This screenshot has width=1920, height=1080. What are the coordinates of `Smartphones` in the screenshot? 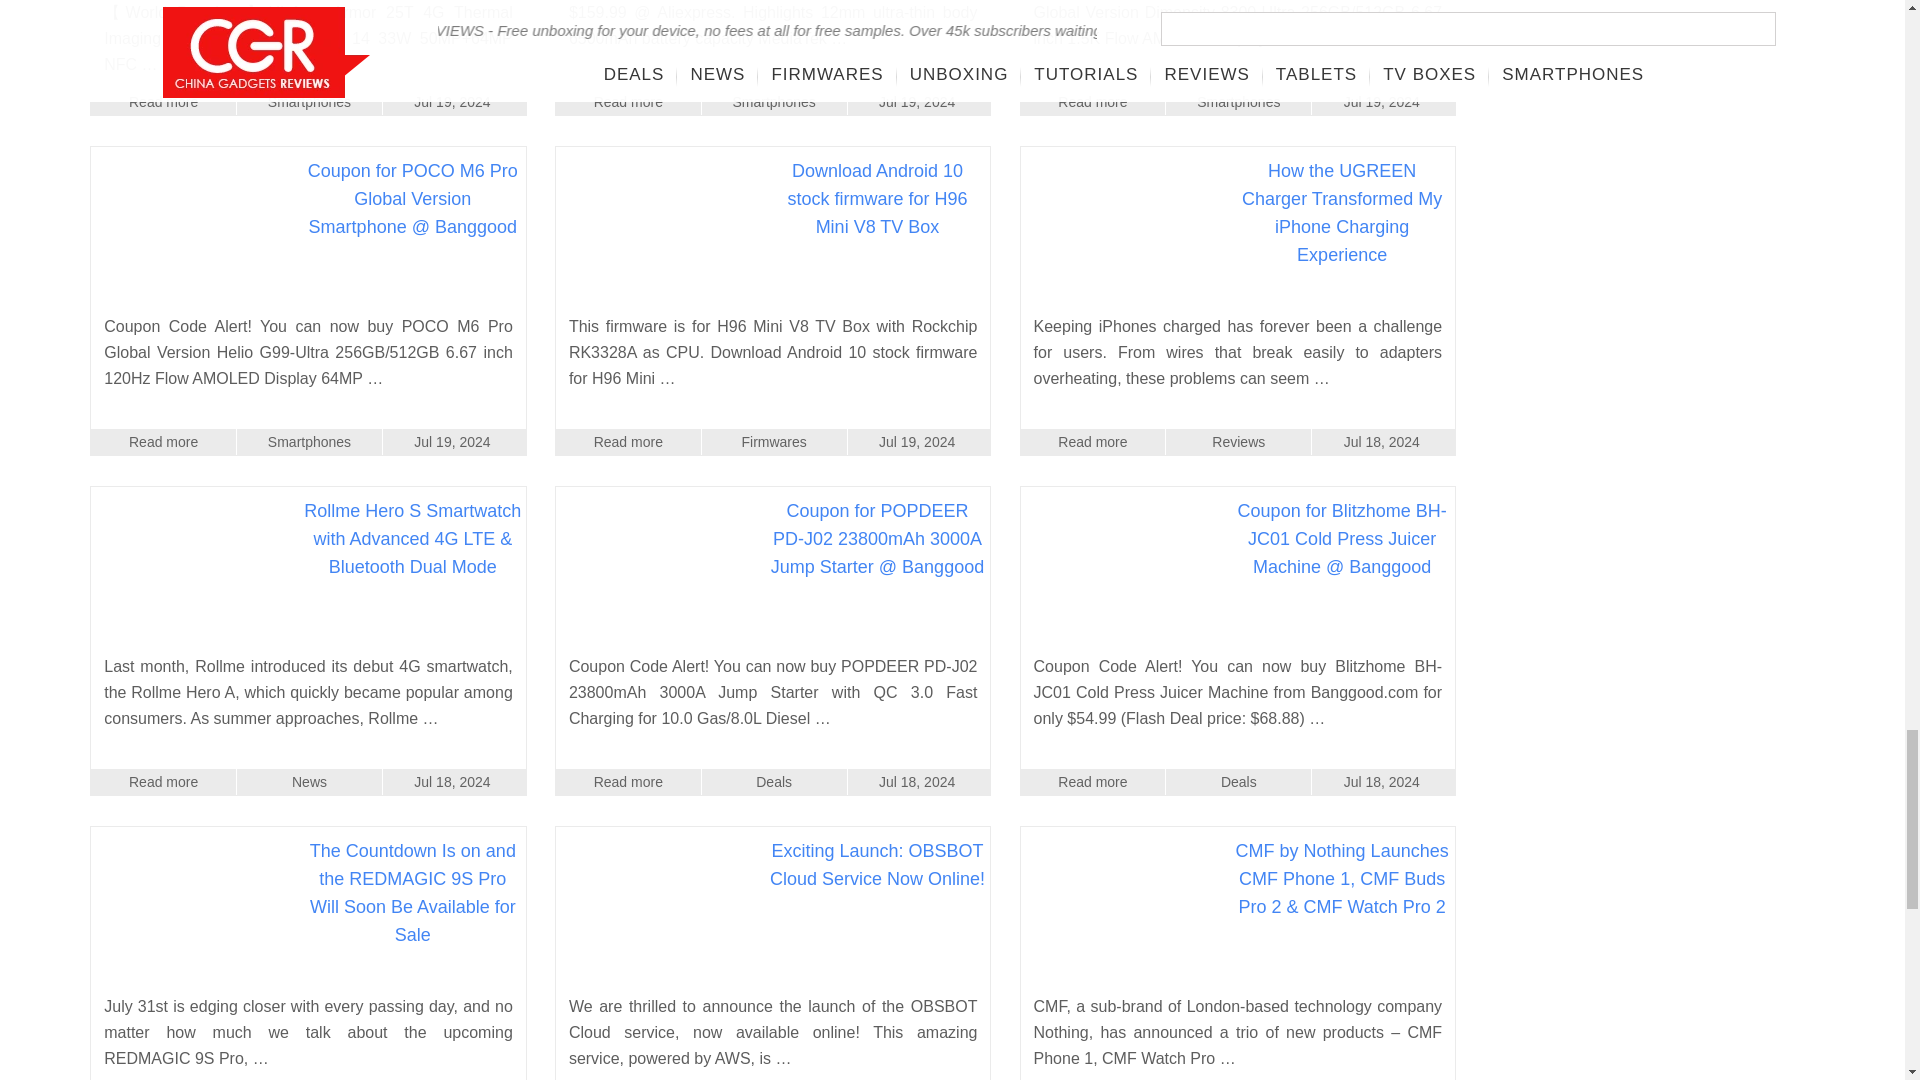 It's located at (774, 101).